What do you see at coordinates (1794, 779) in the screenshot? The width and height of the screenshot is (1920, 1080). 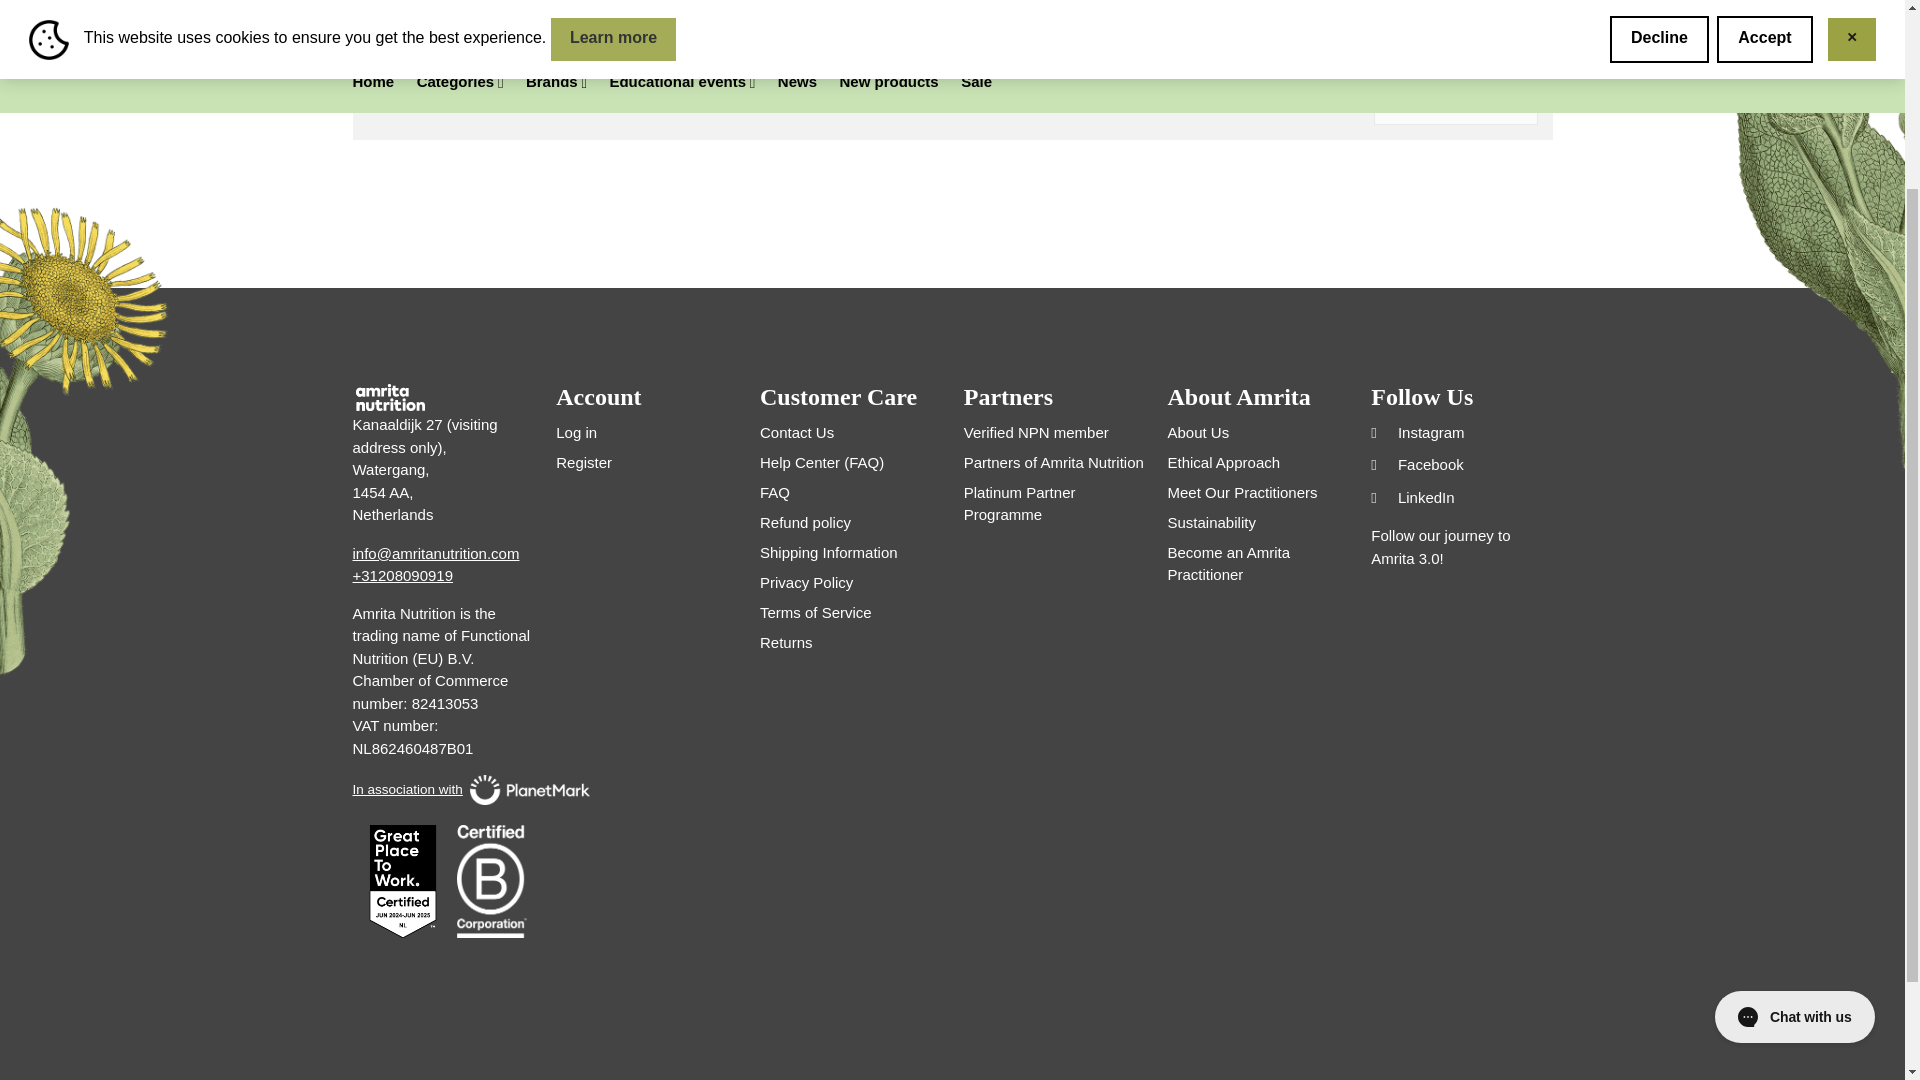 I see `Gorgias live chat messenger` at bounding box center [1794, 779].